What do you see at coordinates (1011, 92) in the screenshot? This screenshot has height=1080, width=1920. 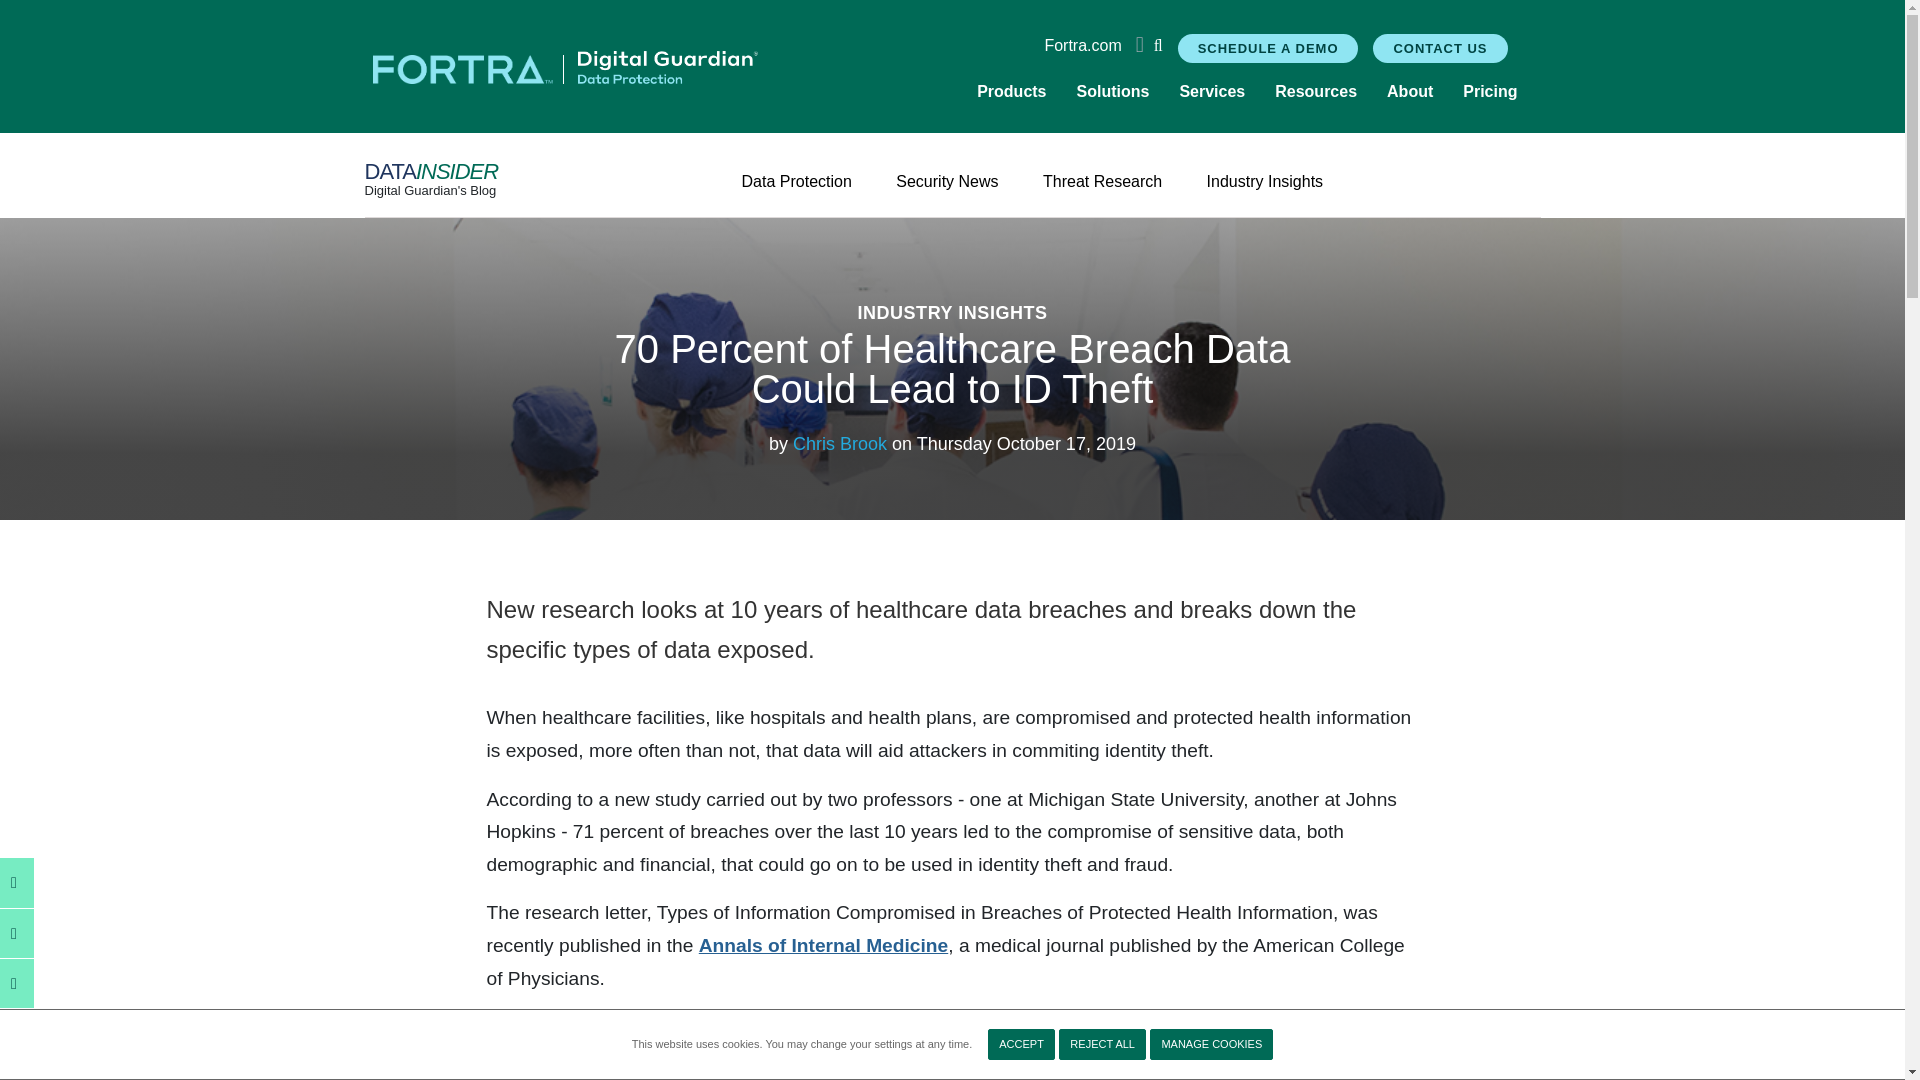 I see `Products` at bounding box center [1011, 92].